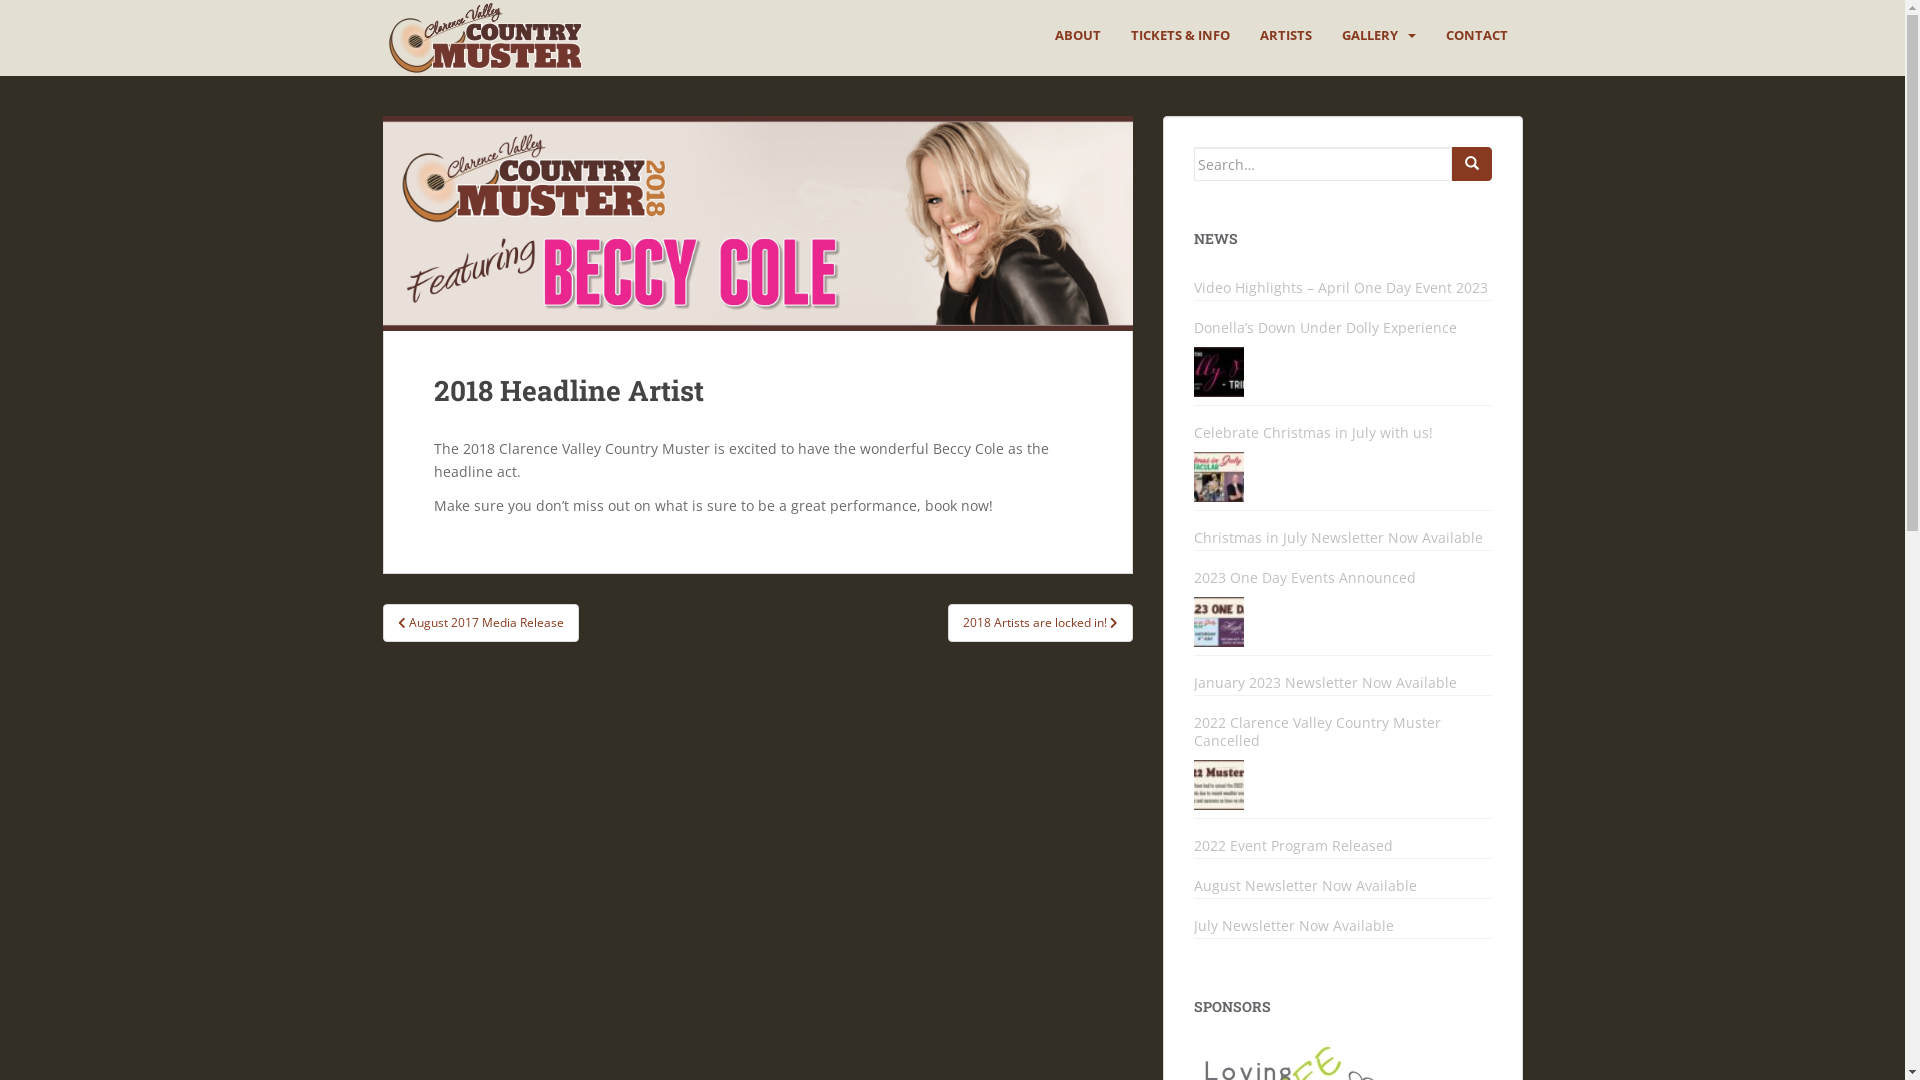 The image size is (1920, 1080). I want to click on 2022 Clarence Valley Country Muster Cancelled, so click(1219, 785).